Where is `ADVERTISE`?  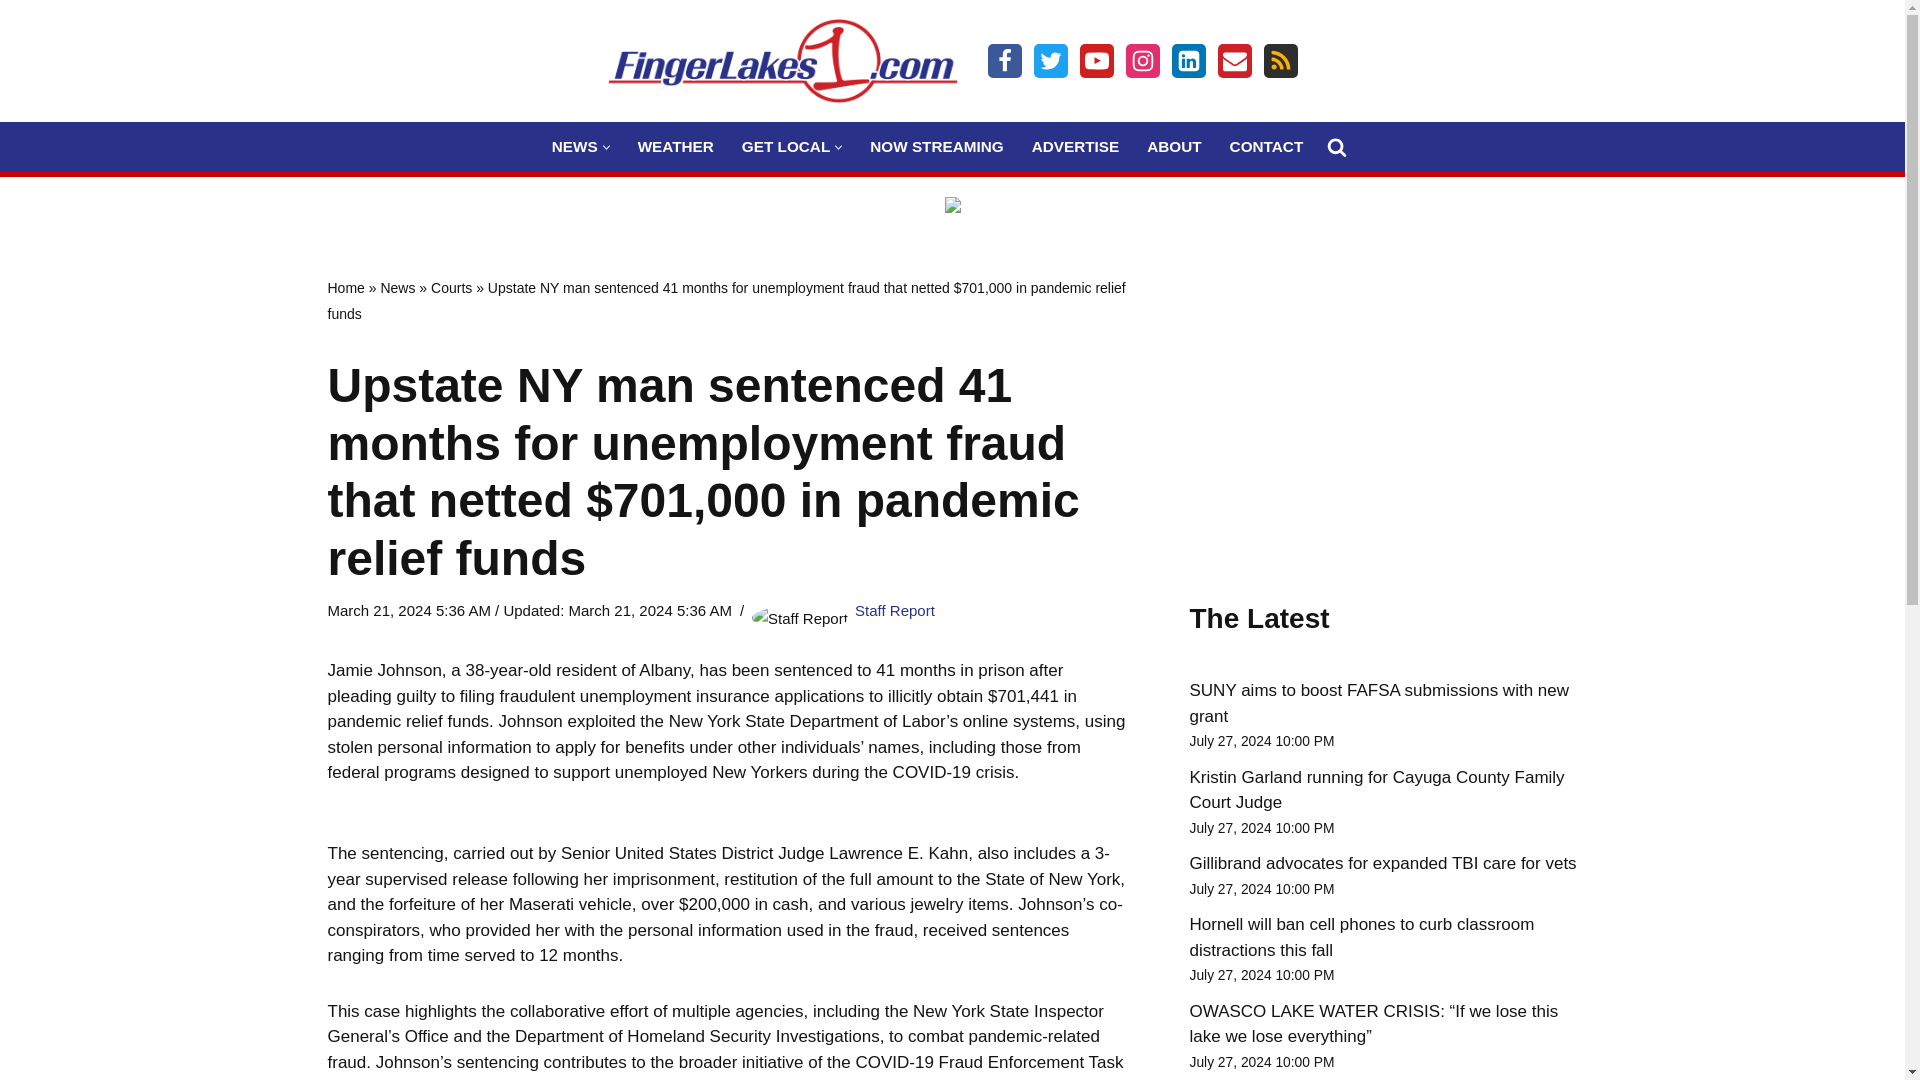
ADVERTISE is located at coordinates (1076, 146).